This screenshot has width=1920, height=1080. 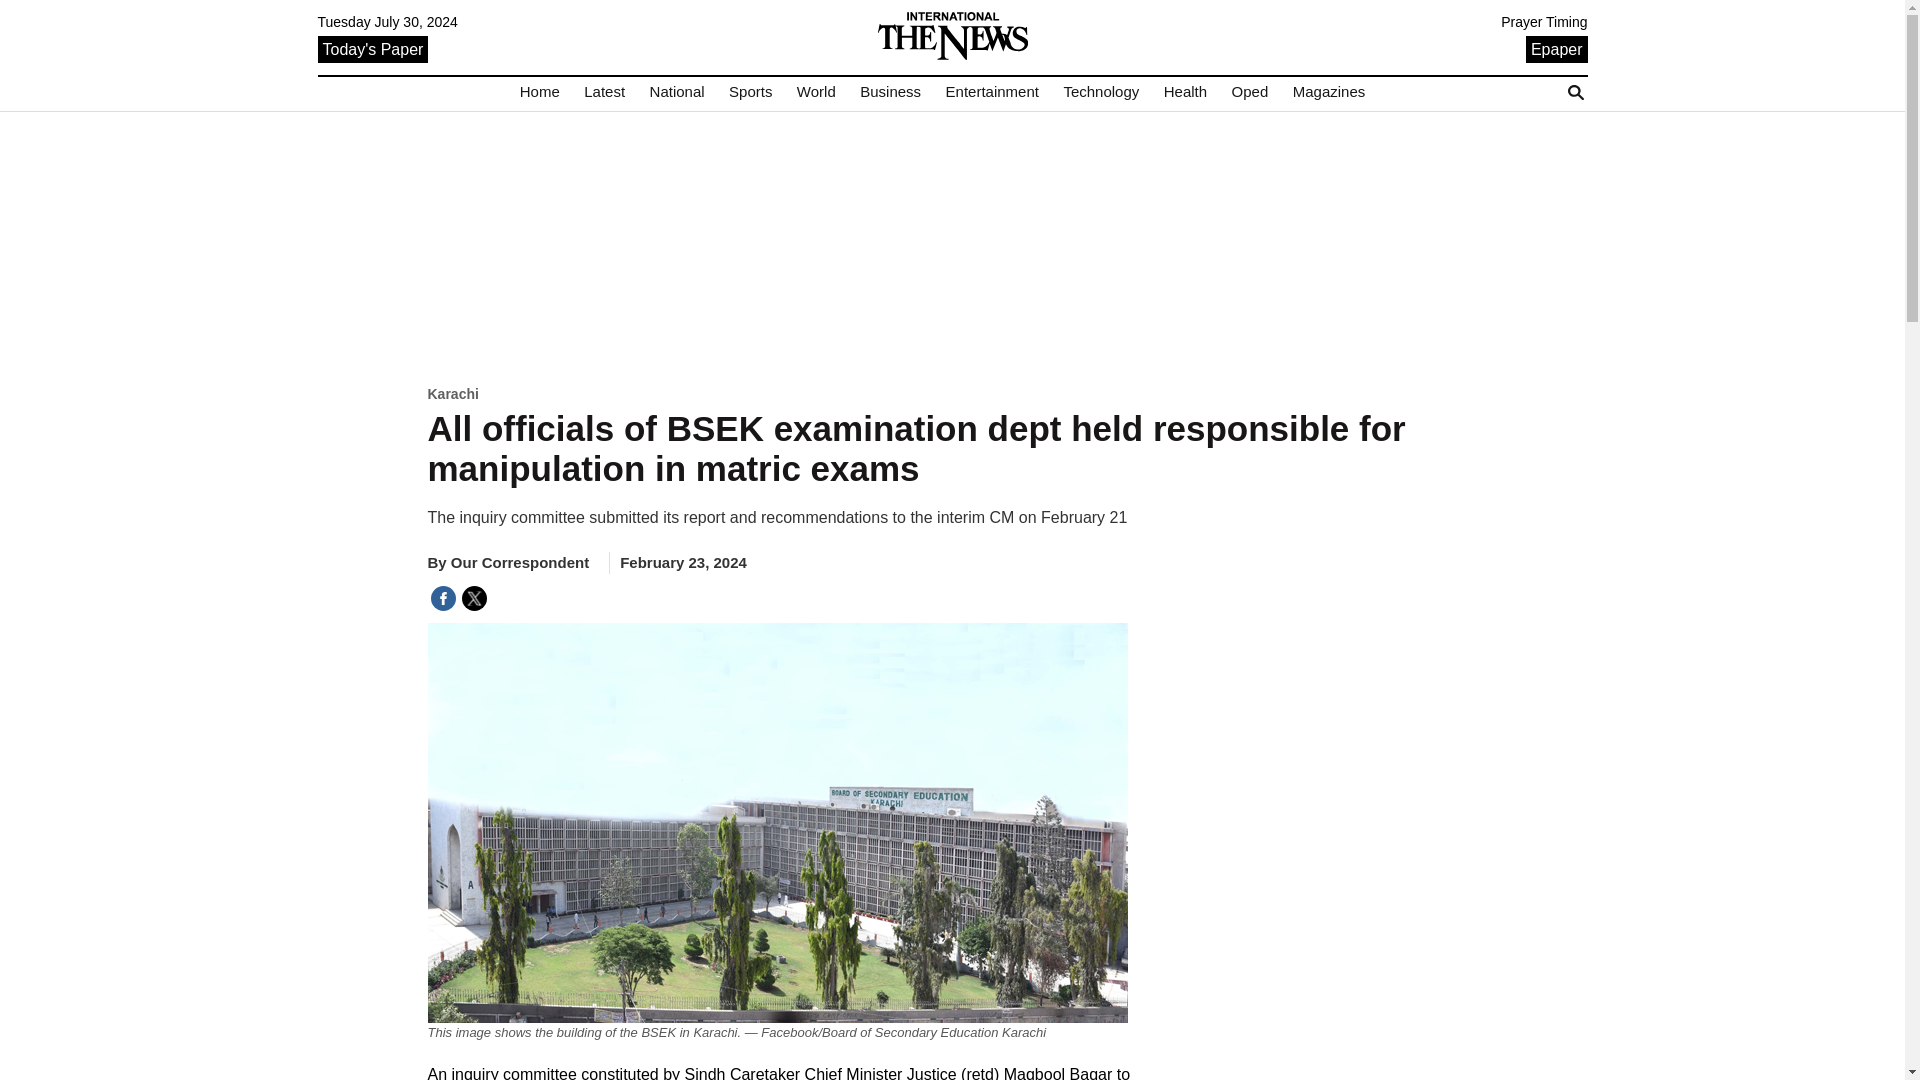 I want to click on Business, so click(x=890, y=92).